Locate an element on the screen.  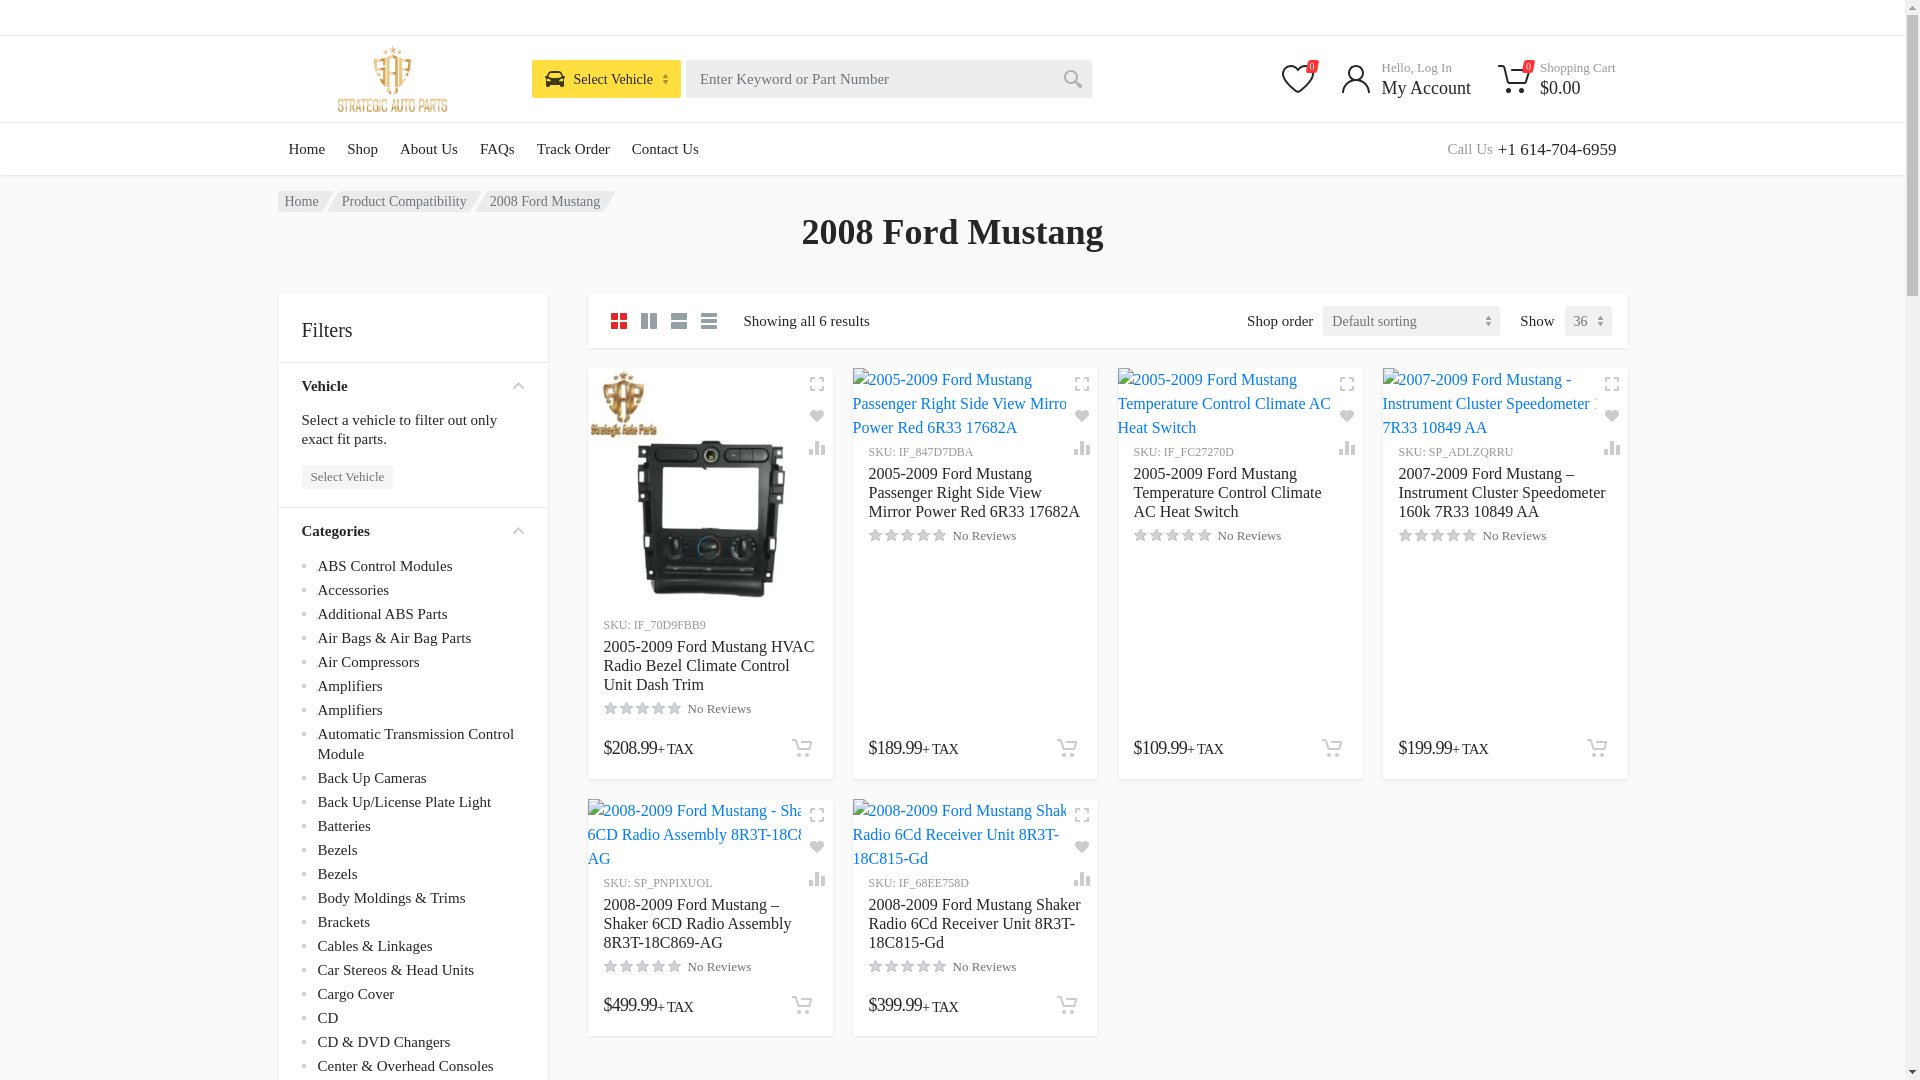
Vehicle is located at coordinates (412, 386).